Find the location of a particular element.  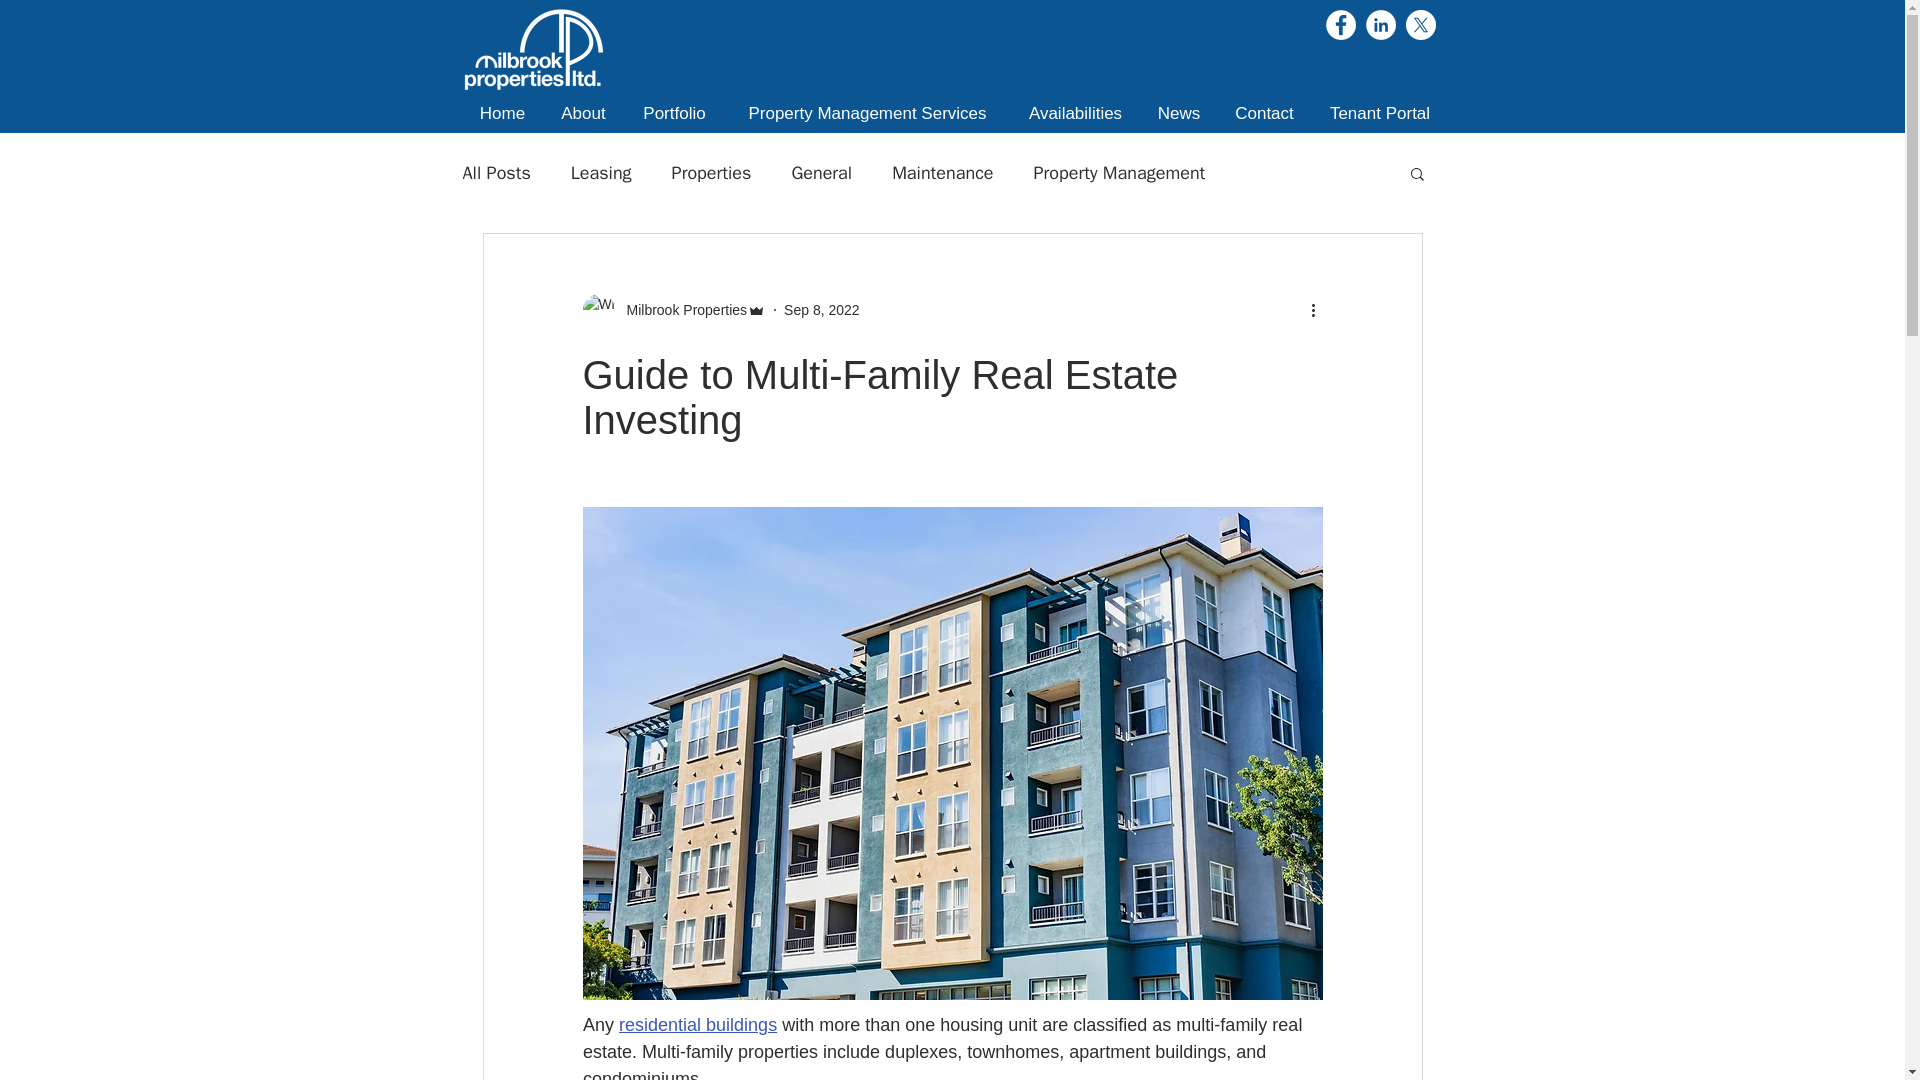

residential buildings is located at coordinates (698, 1024).